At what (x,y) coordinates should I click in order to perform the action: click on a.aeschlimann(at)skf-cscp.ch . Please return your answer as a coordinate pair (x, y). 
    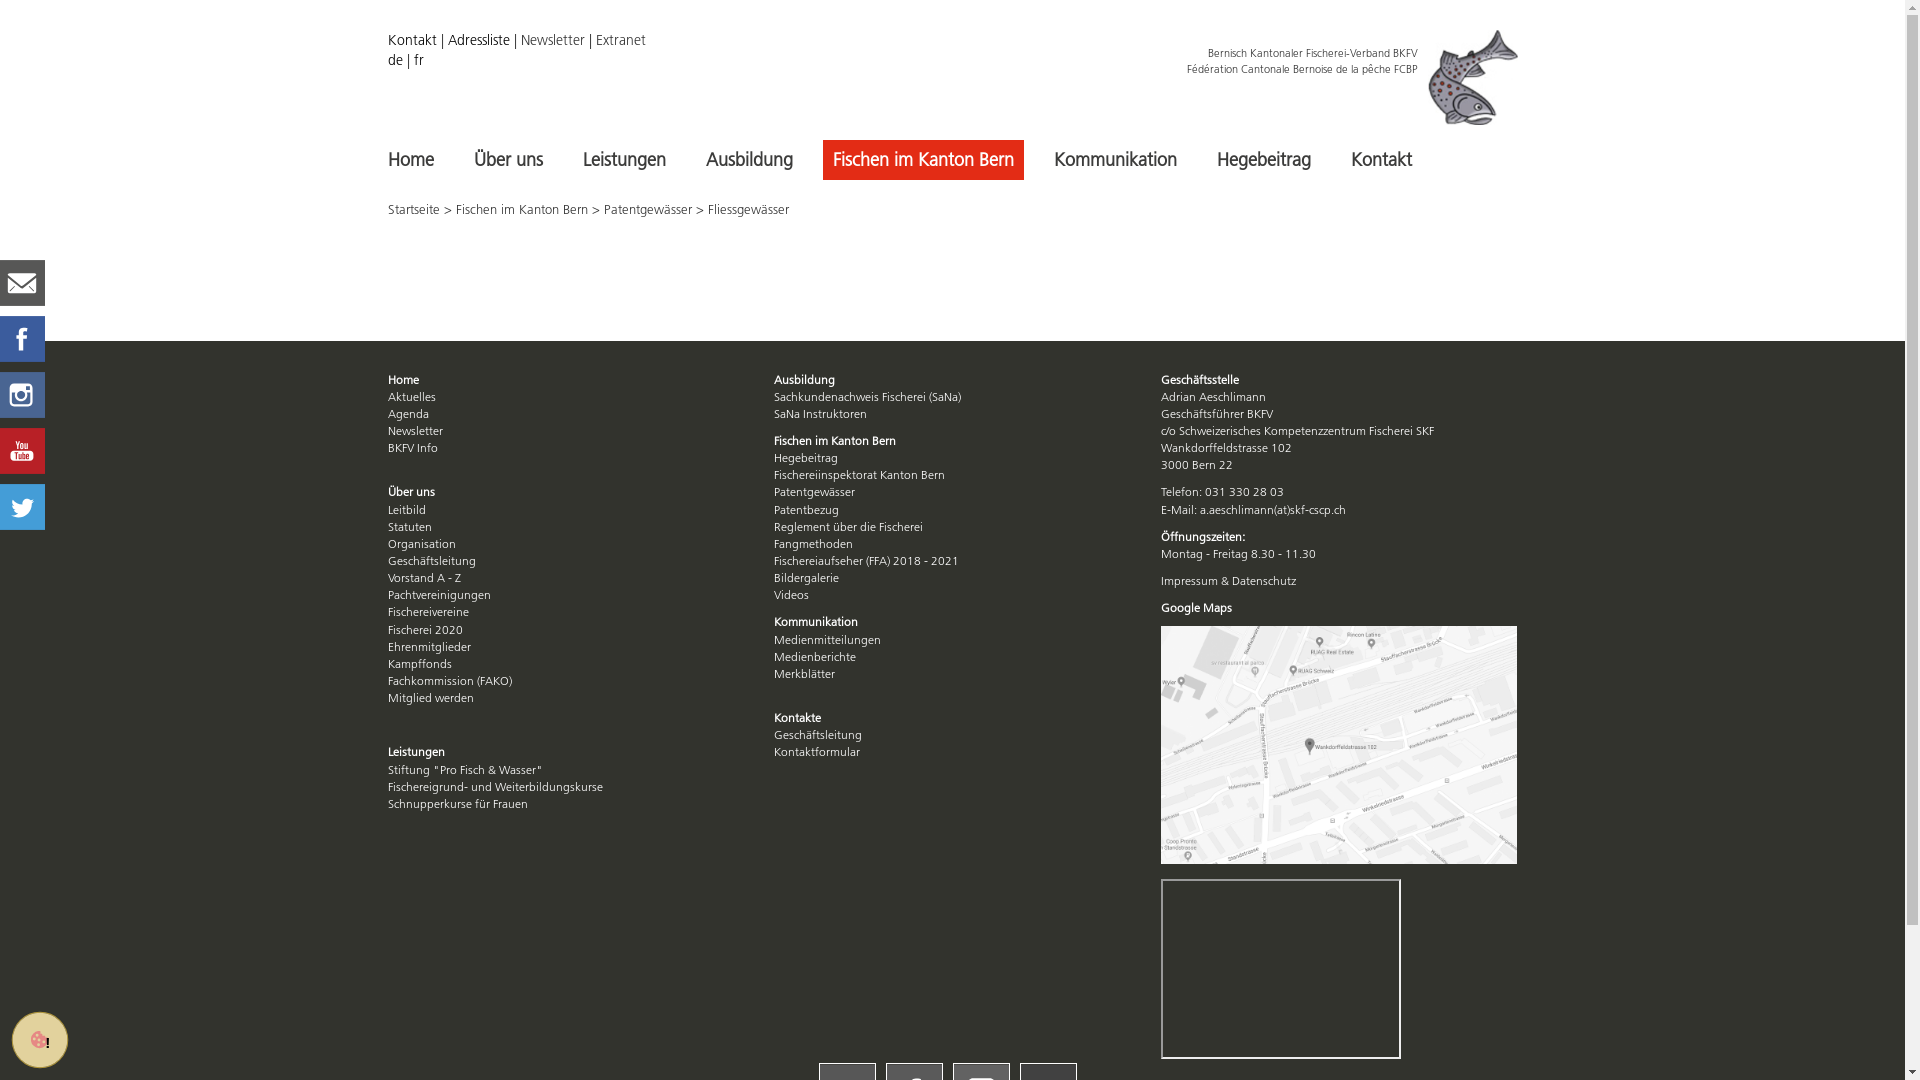
    Looking at the image, I should click on (1273, 510).